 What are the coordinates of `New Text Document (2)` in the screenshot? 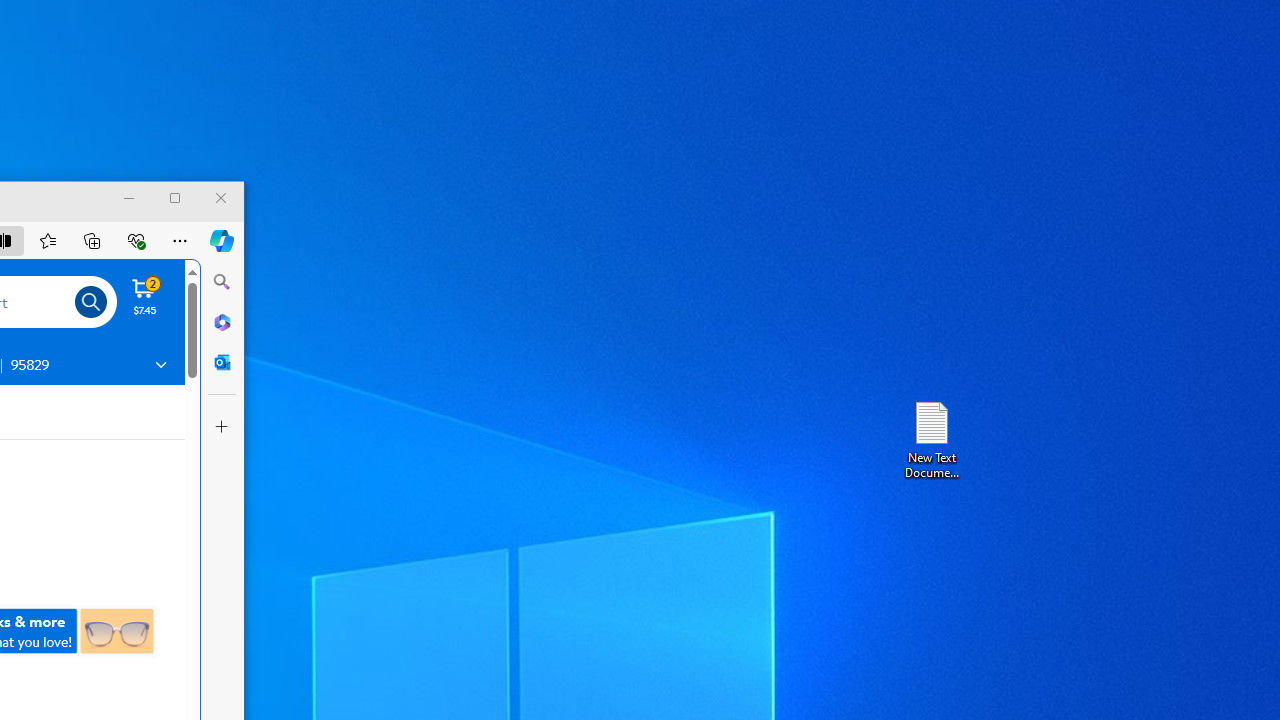 It's located at (931, 438).